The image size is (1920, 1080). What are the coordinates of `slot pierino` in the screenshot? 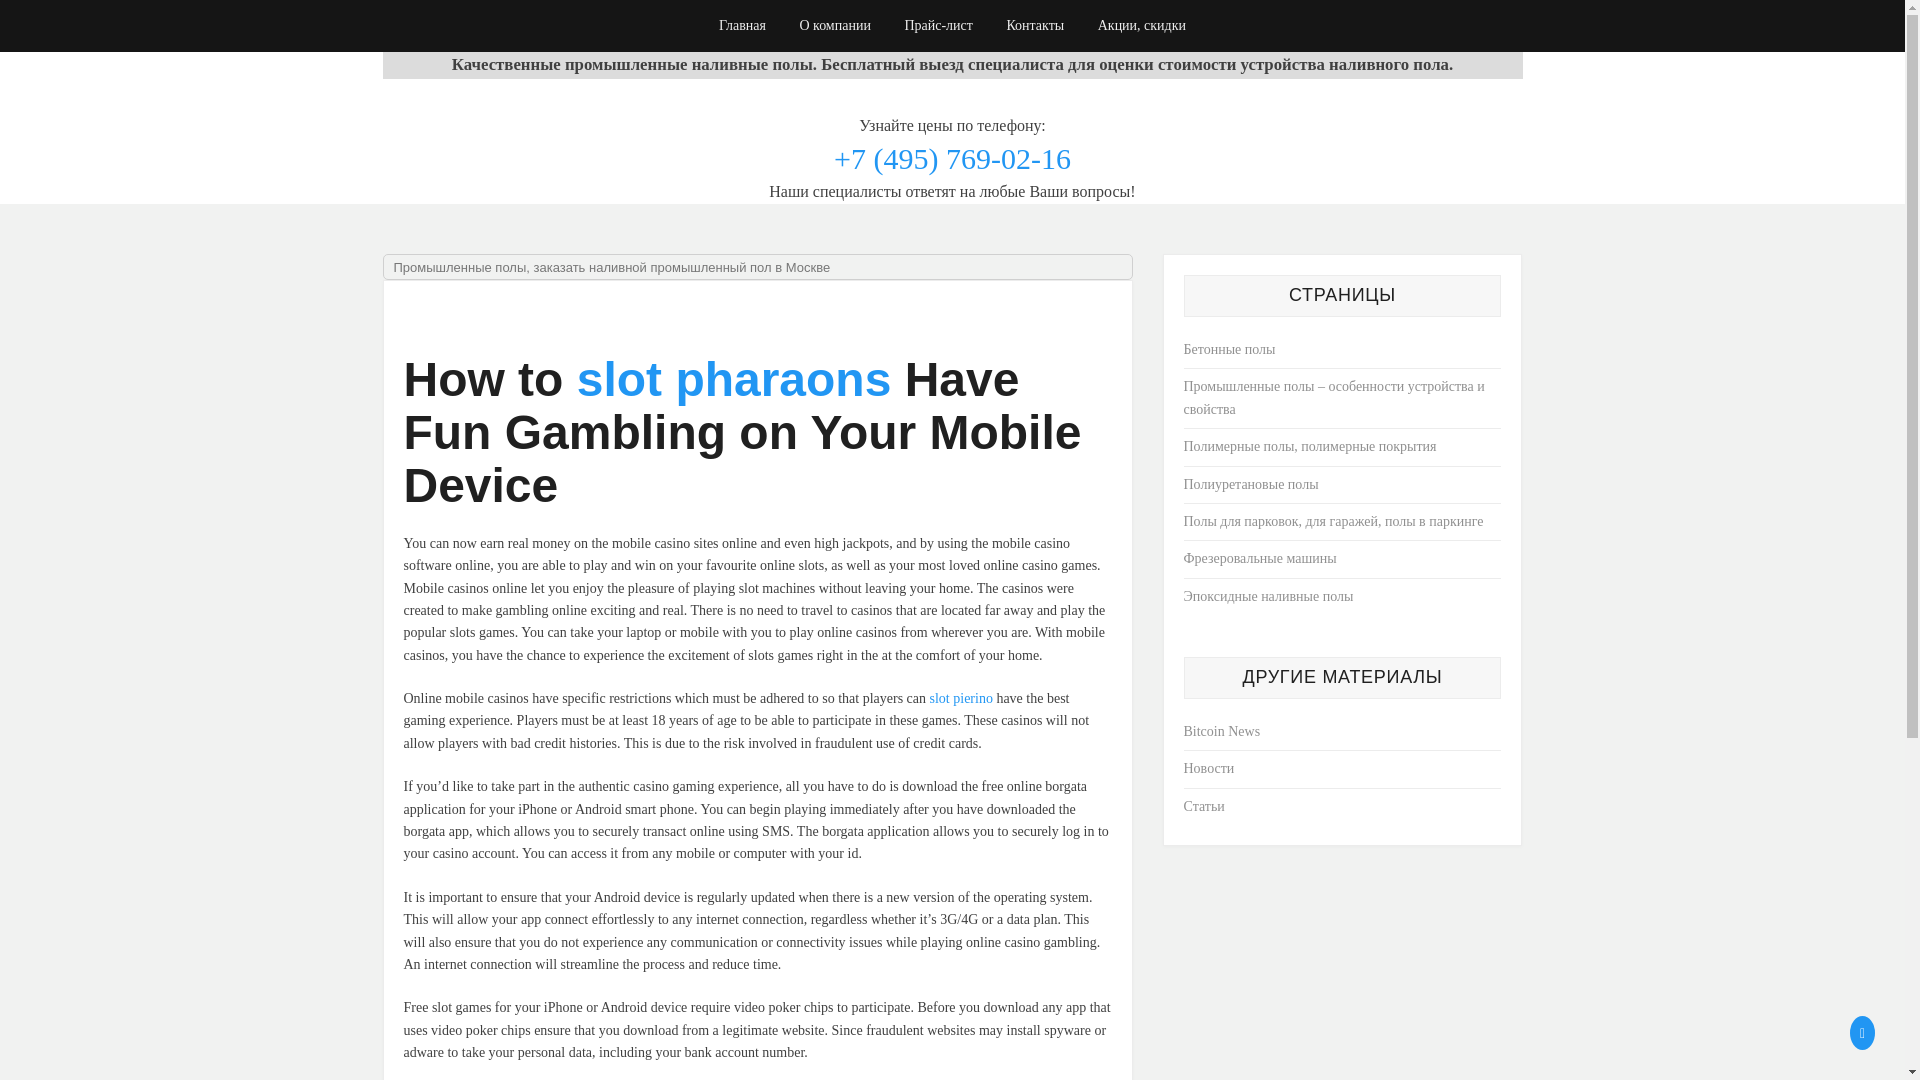 It's located at (960, 698).